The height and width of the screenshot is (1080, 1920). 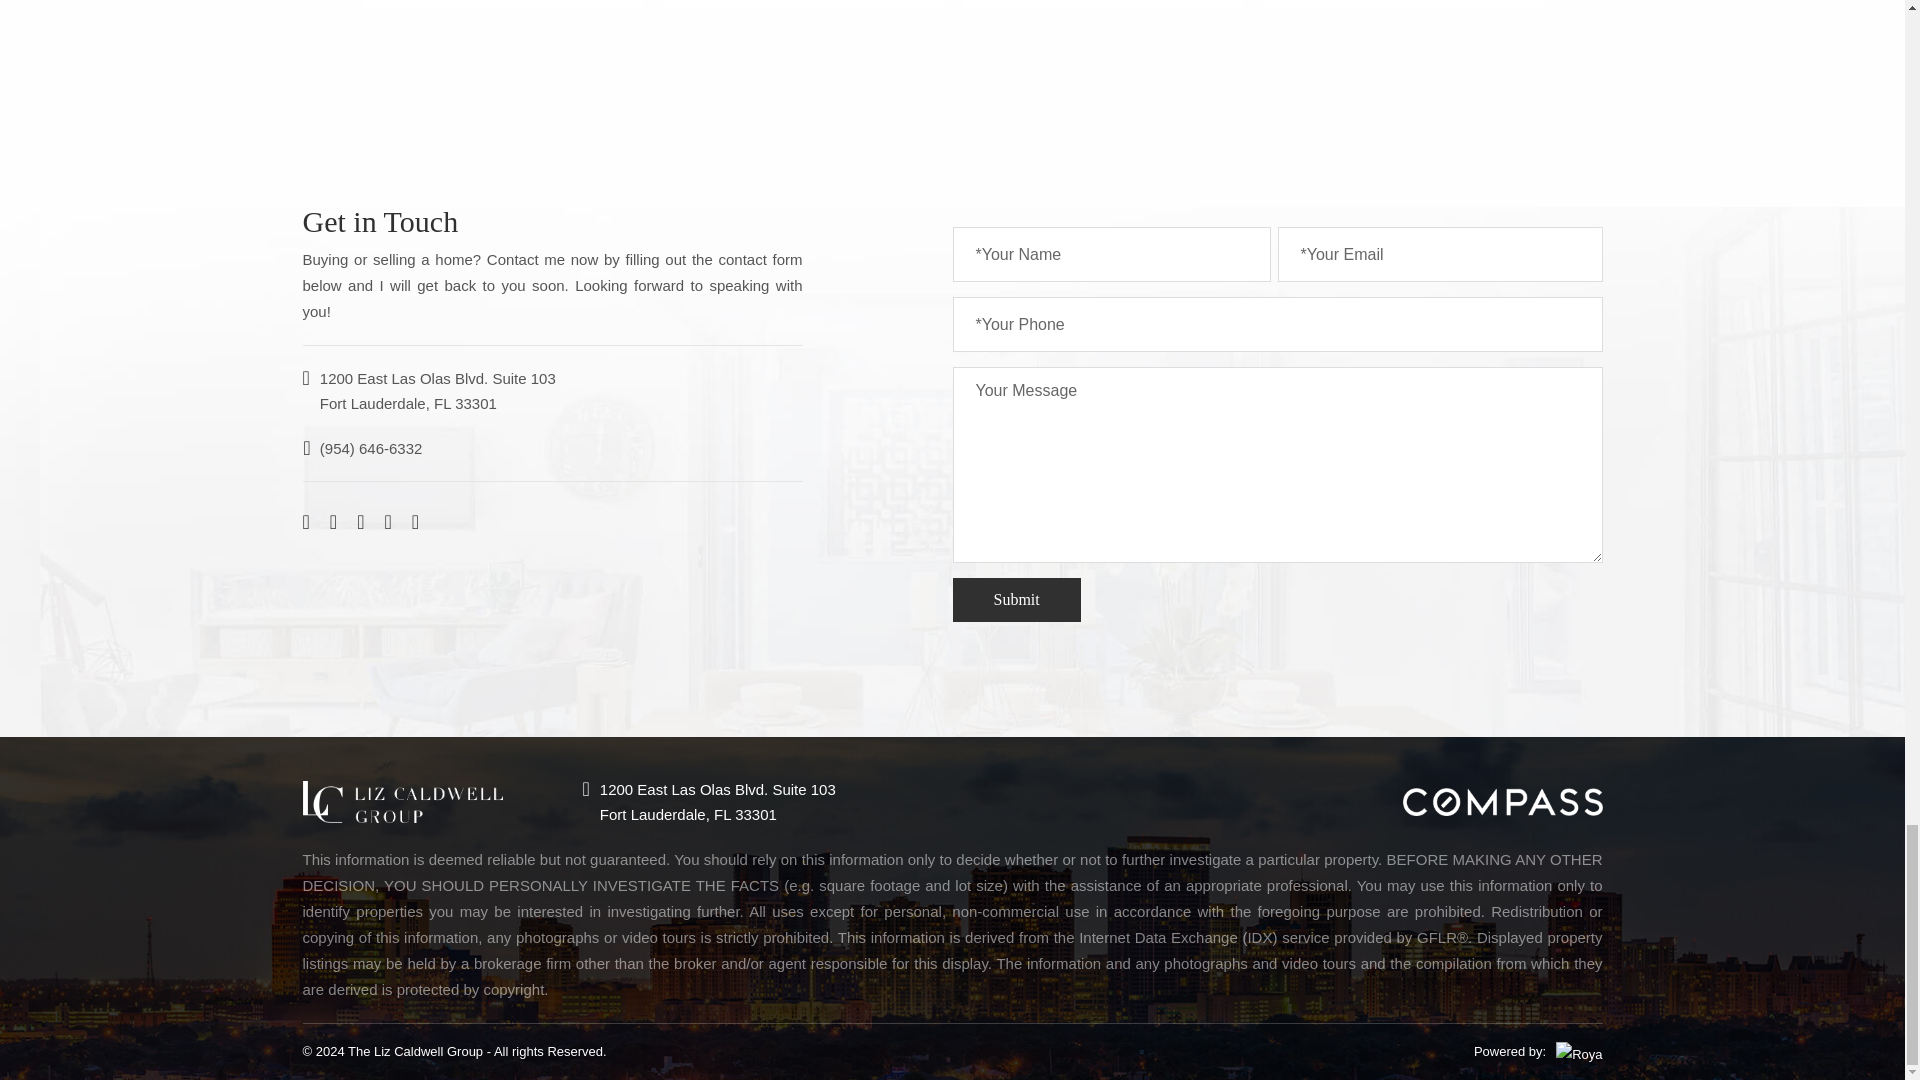 I want to click on Roya, so click(x=1578, y=1055).